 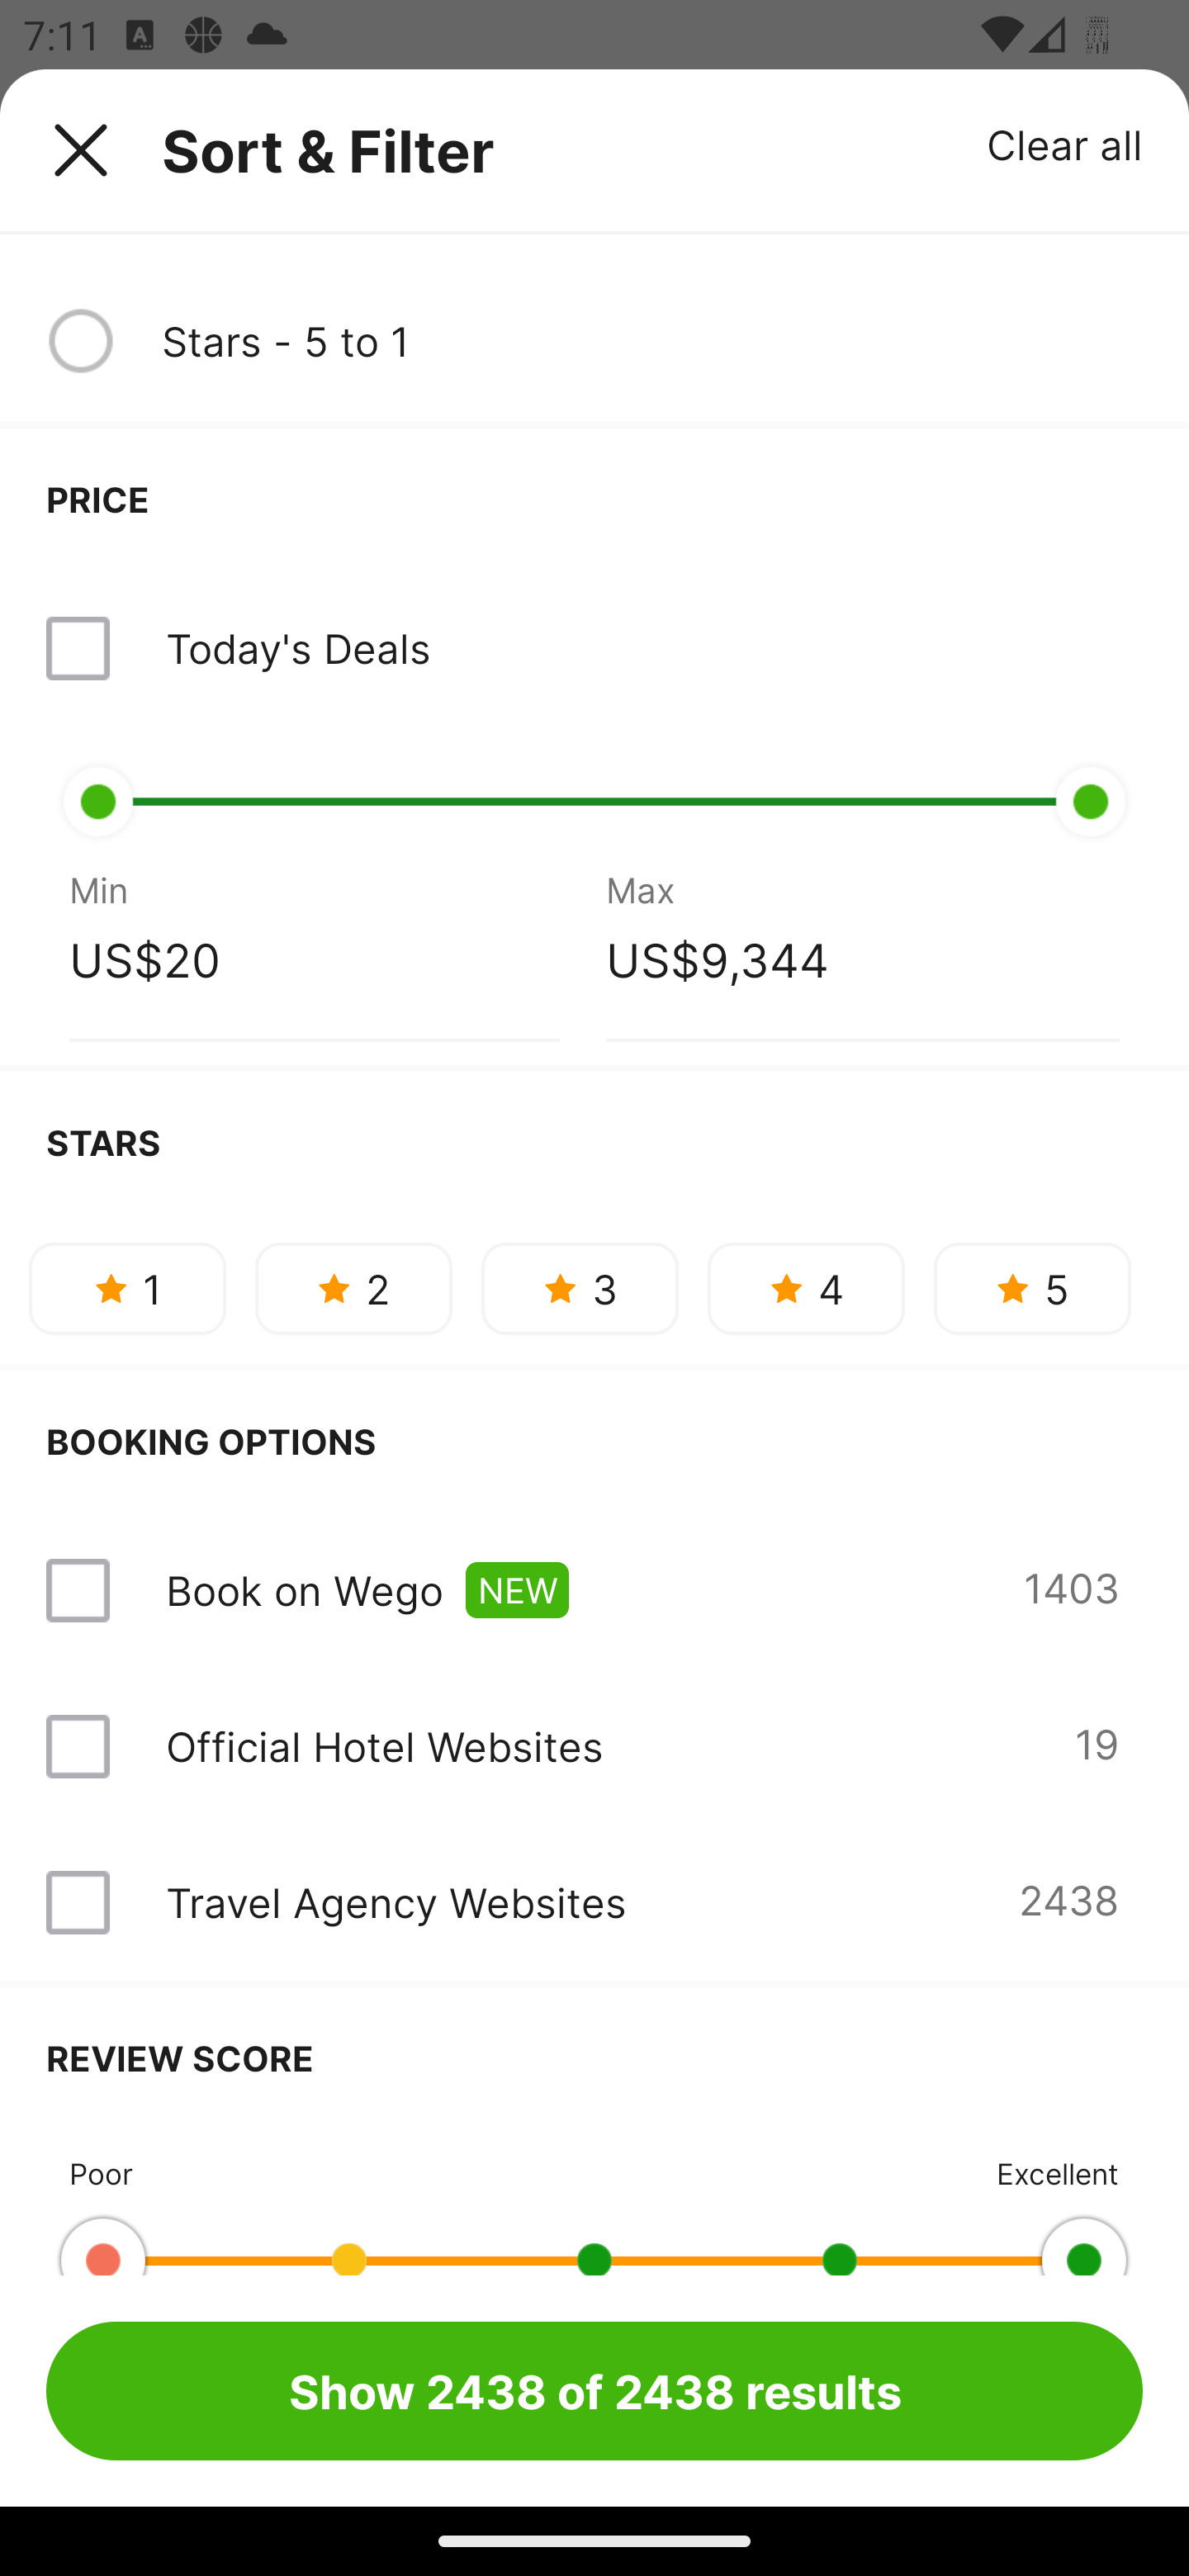 I want to click on 5, so click(x=1032, y=1288).